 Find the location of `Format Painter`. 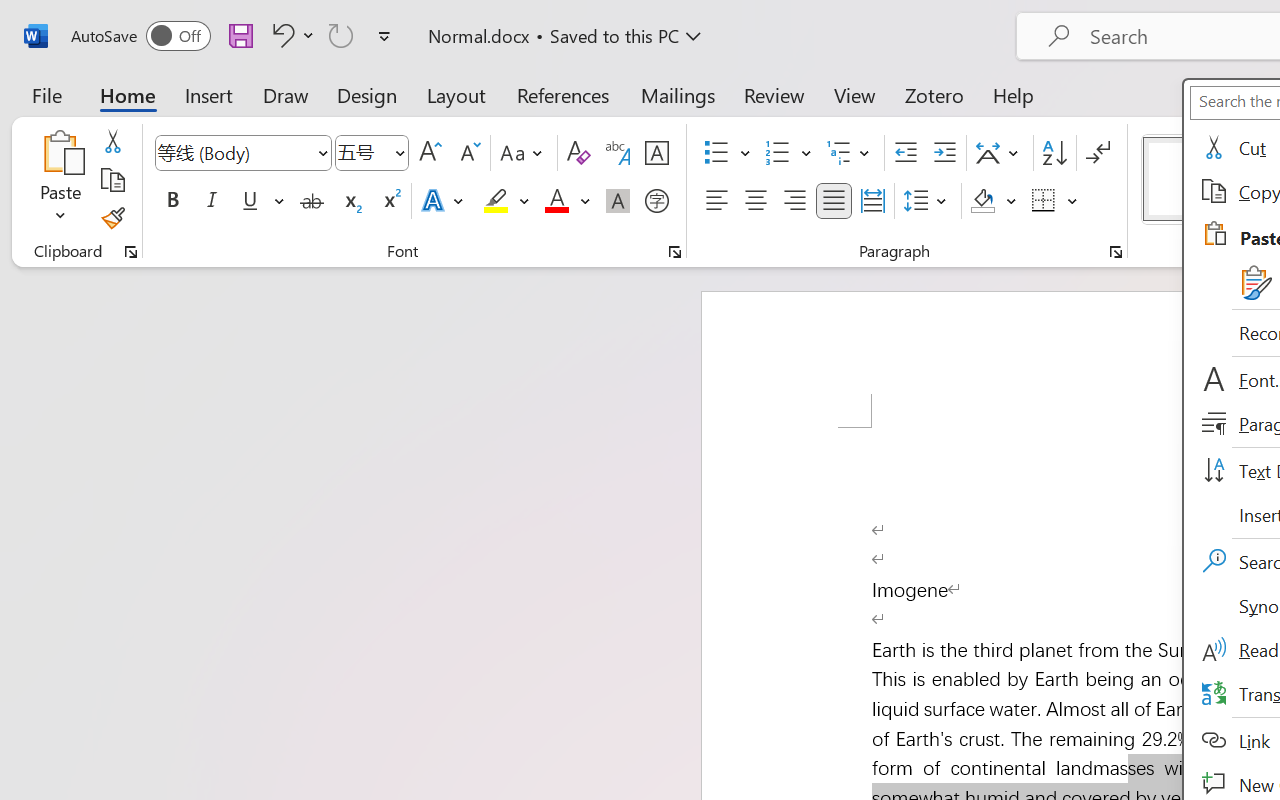

Format Painter is located at coordinates (112, 218).